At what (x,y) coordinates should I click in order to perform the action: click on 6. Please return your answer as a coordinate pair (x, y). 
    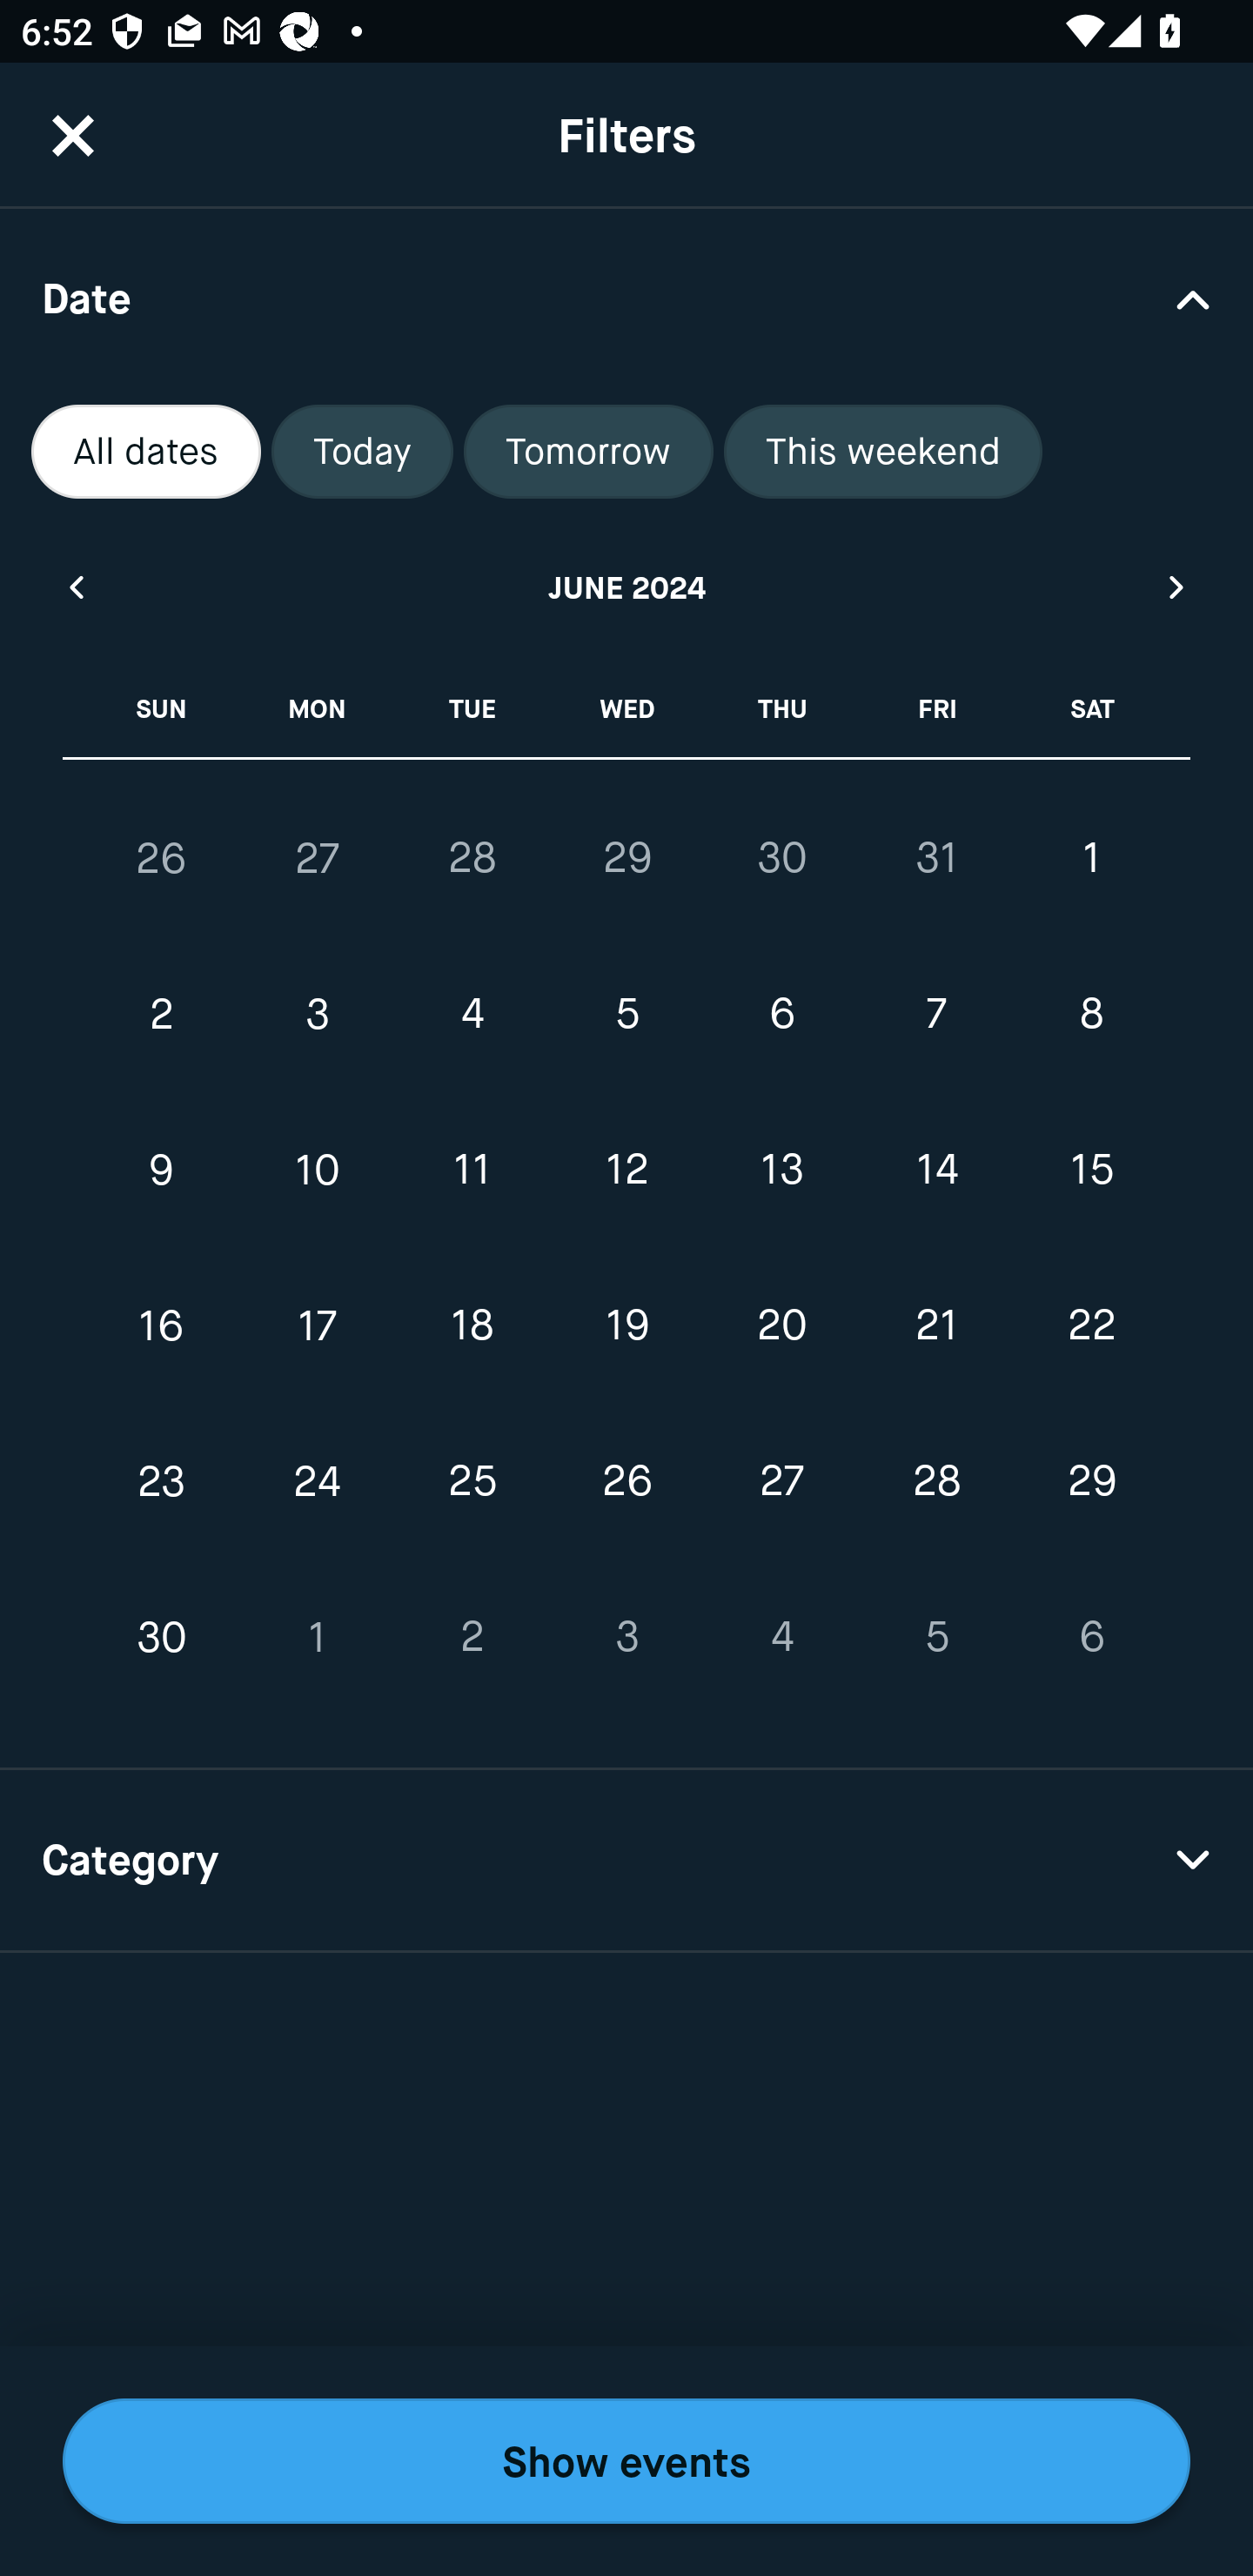
    Looking at the image, I should click on (781, 1015).